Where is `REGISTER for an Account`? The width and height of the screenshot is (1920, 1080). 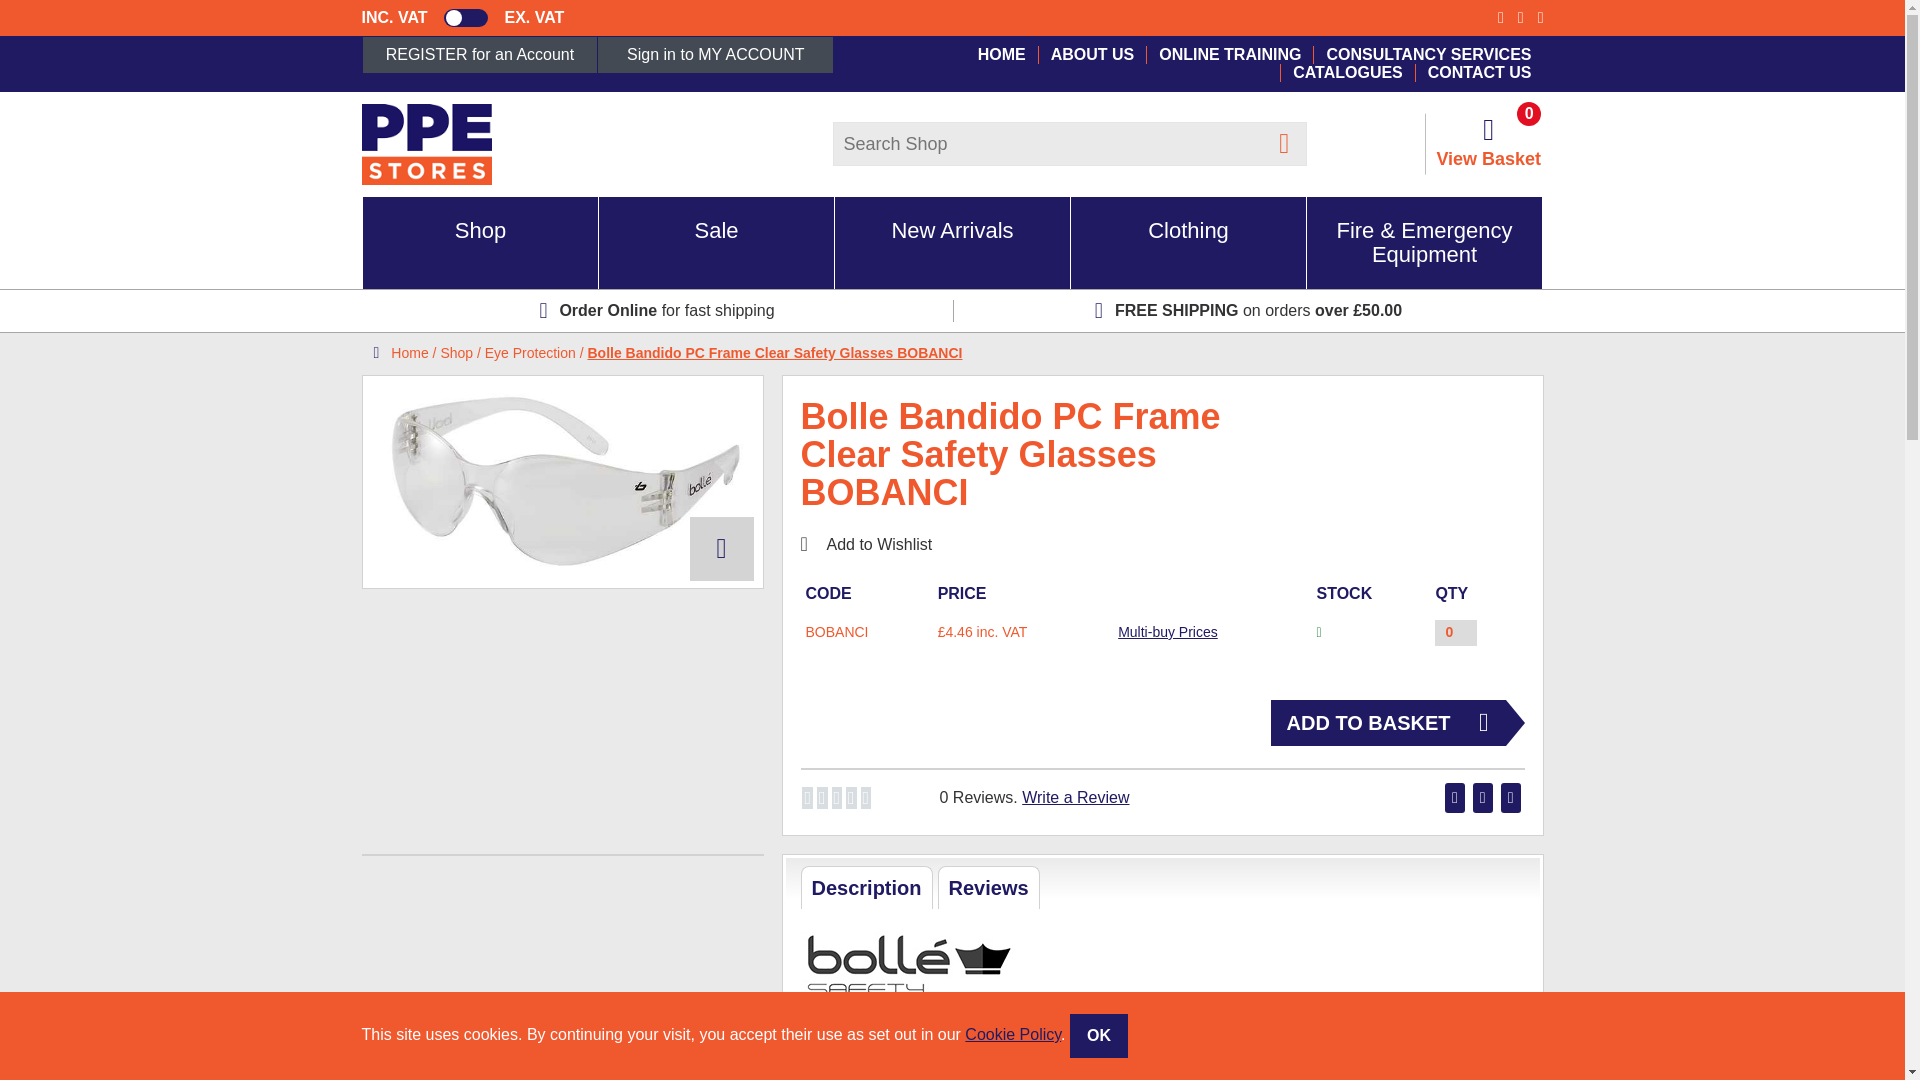 REGISTER for an Account is located at coordinates (480, 54).